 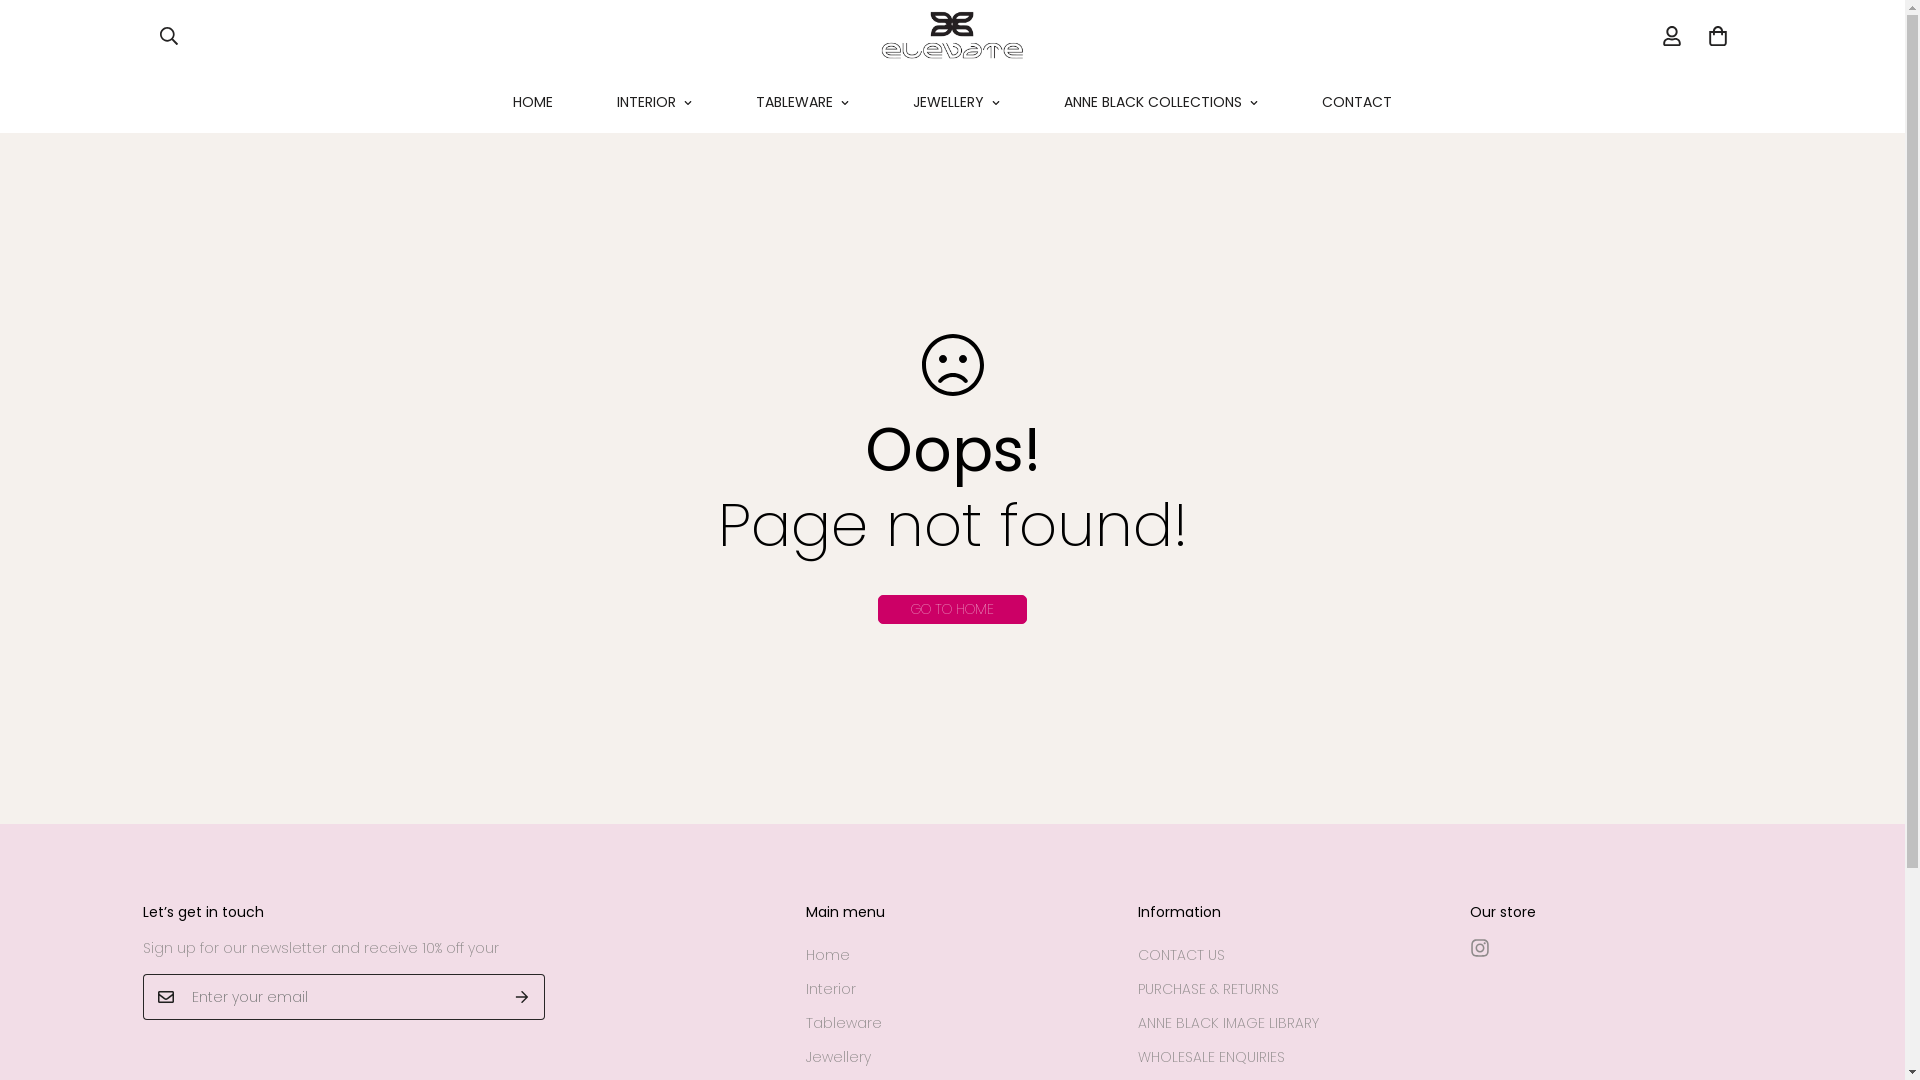 What do you see at coordinates (654, 102) in the screenshot?
I see `INTERIOR` at bounding box center [654, 102].